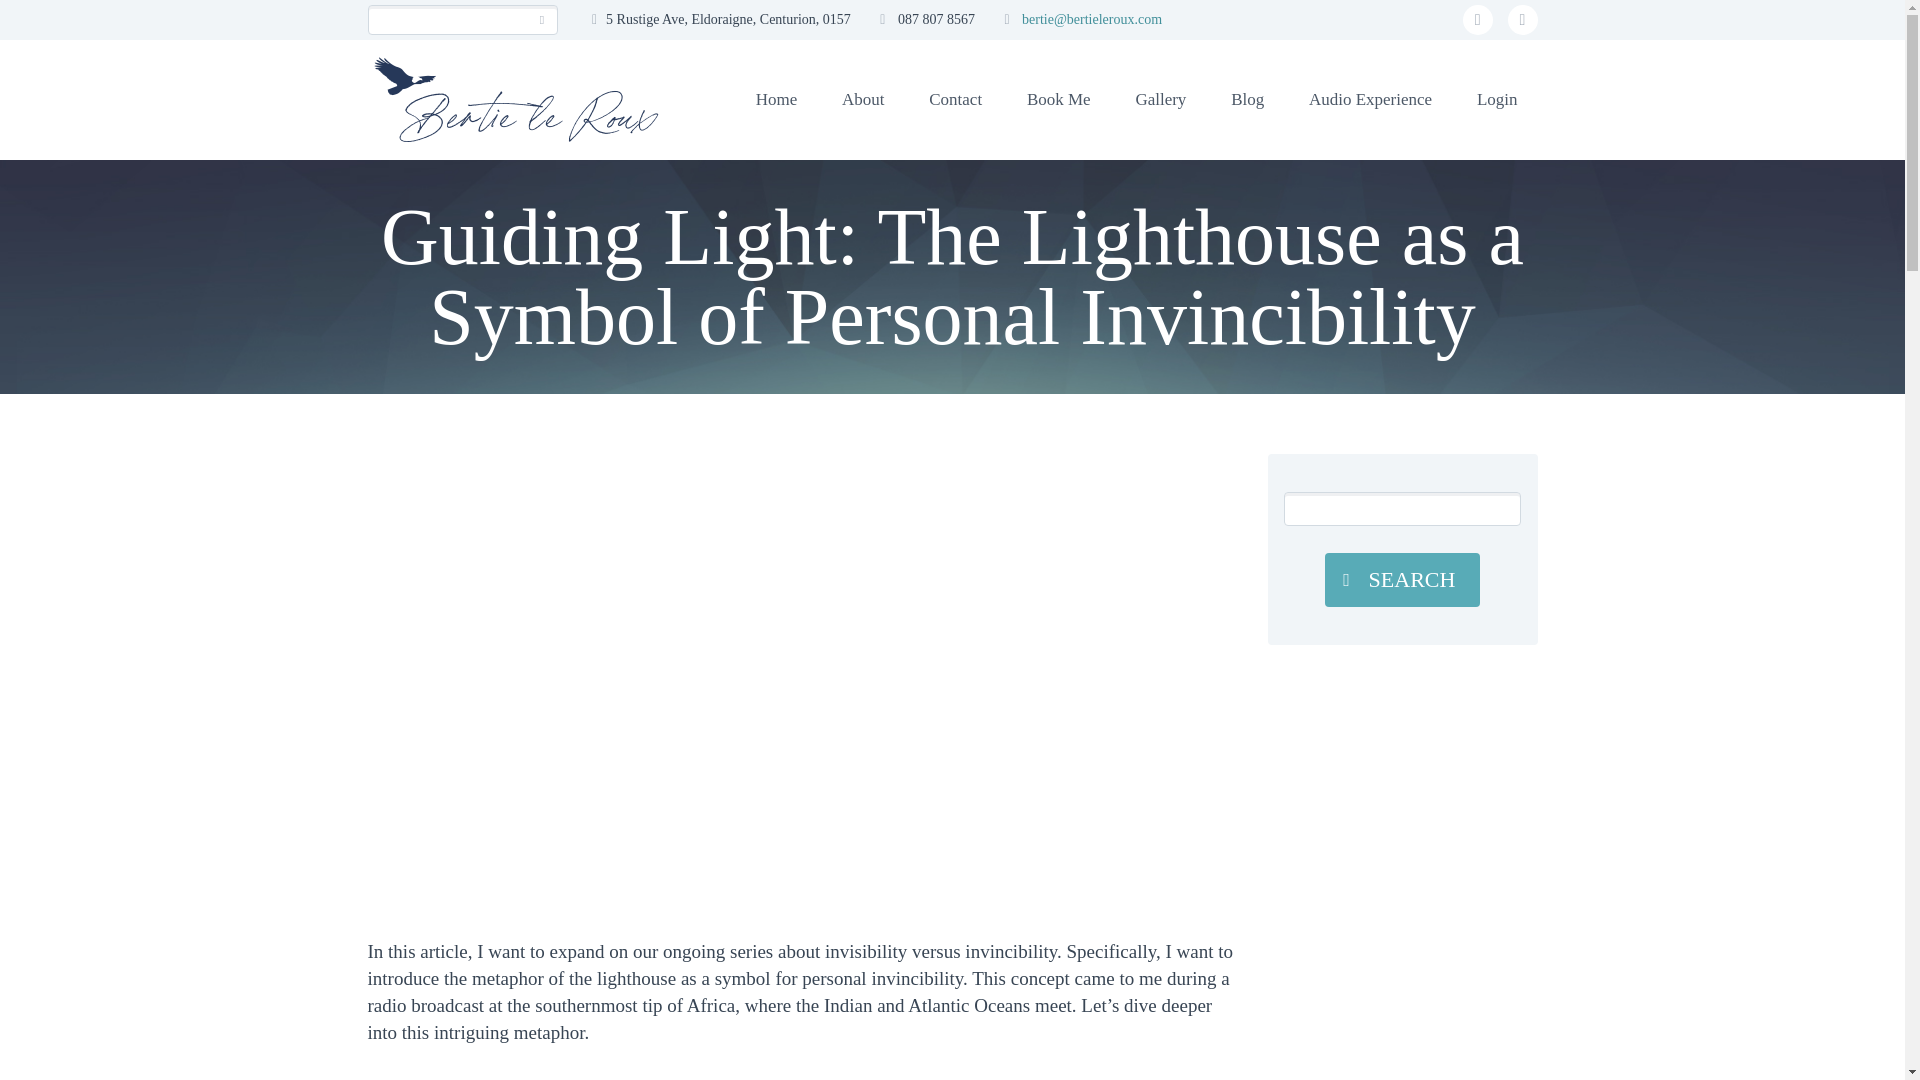 The height and width of the screenshot is (1080, 1920). Describe the element at coordinates (1522, 20) in the screenshot. I see `linkedin` at that location.